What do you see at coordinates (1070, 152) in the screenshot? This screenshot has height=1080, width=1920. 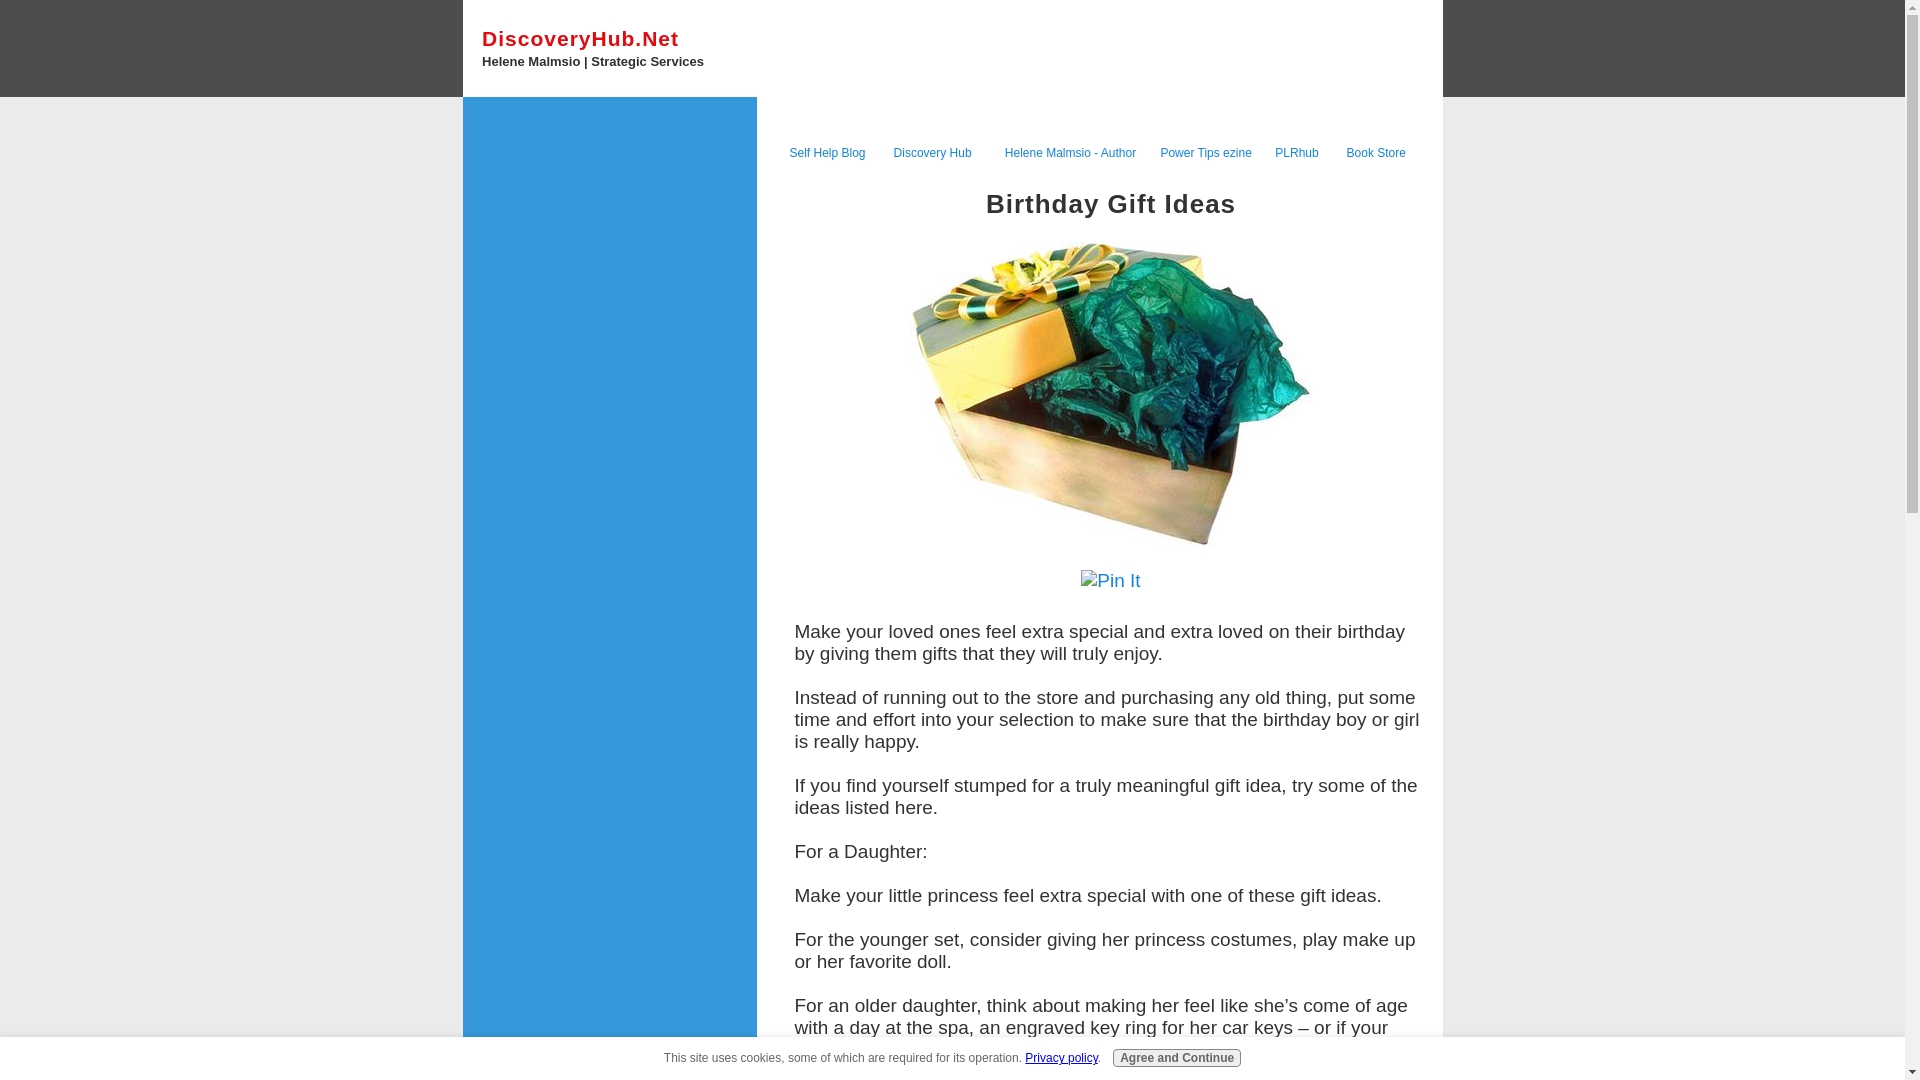 I see `Helene Malmsio - Author` at bounding box center [1070, 152].